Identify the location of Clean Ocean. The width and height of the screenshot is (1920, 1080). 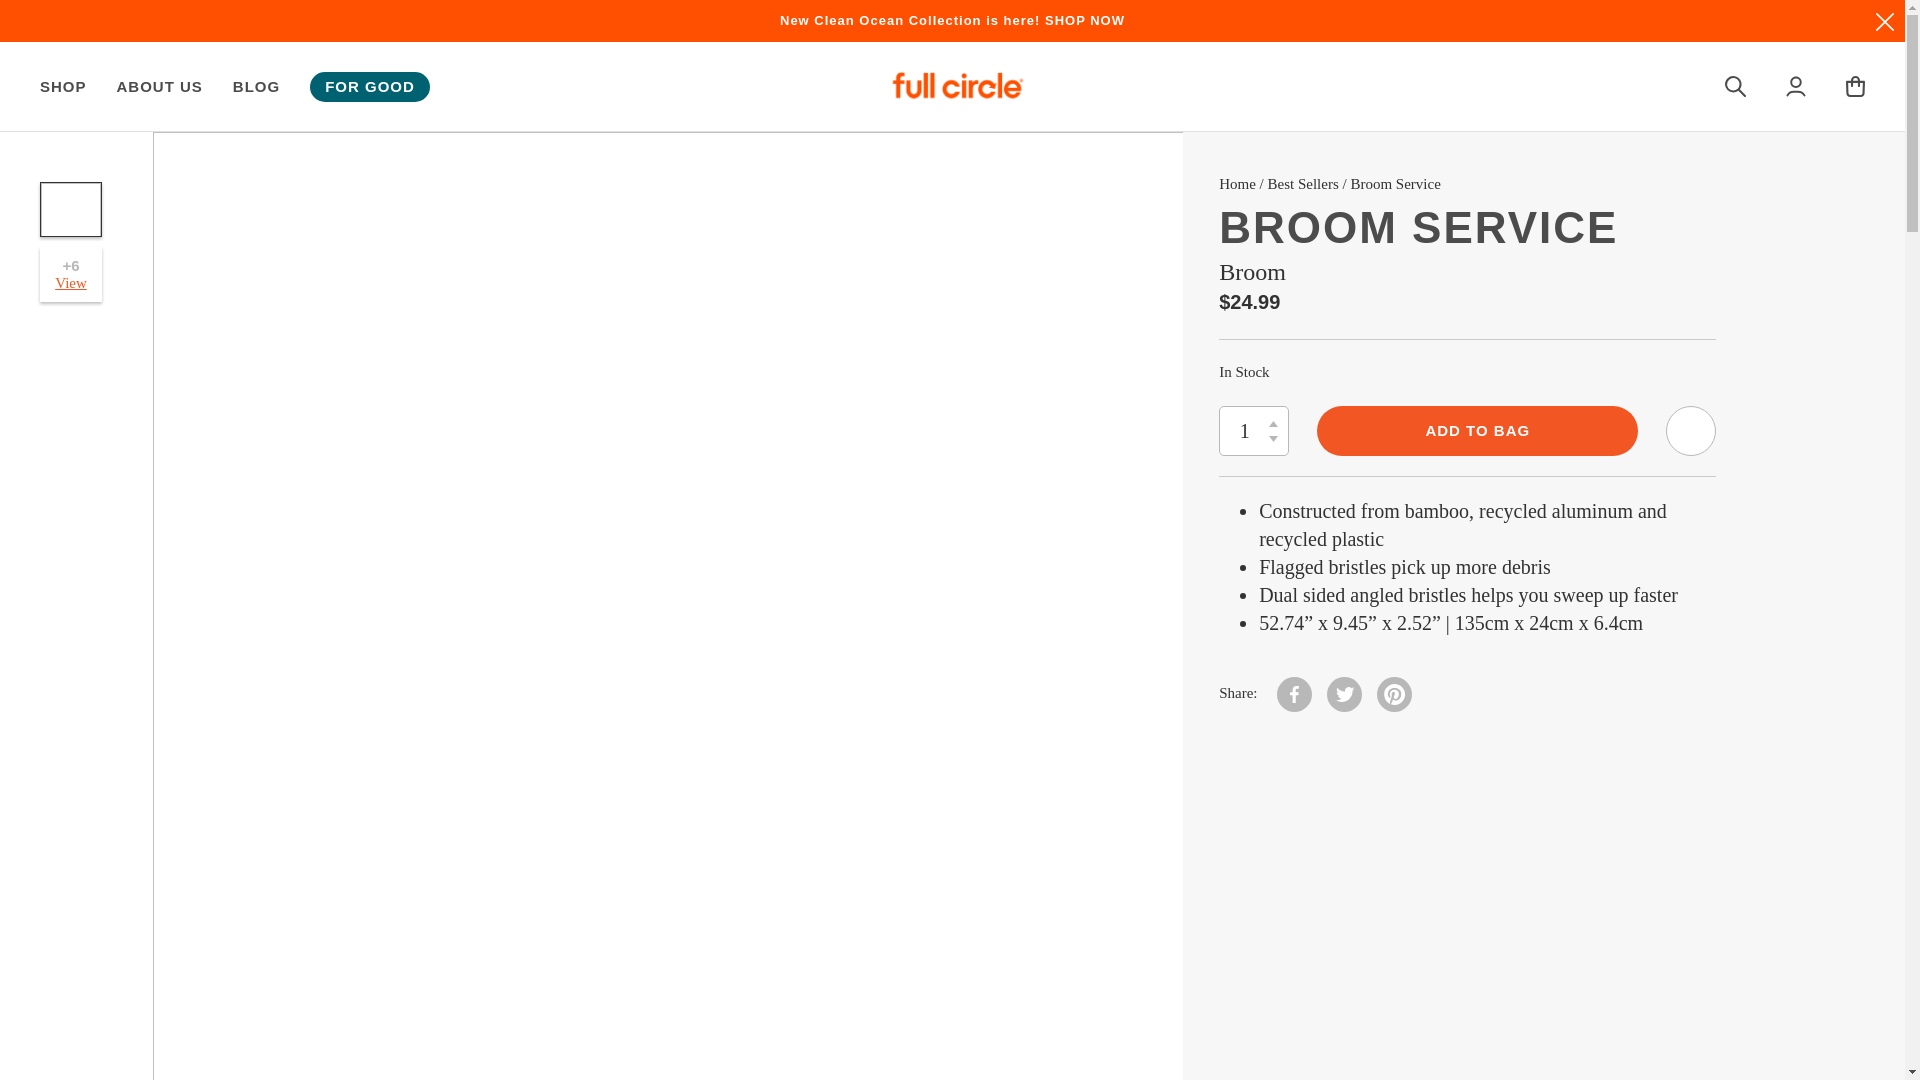
(952, 20).